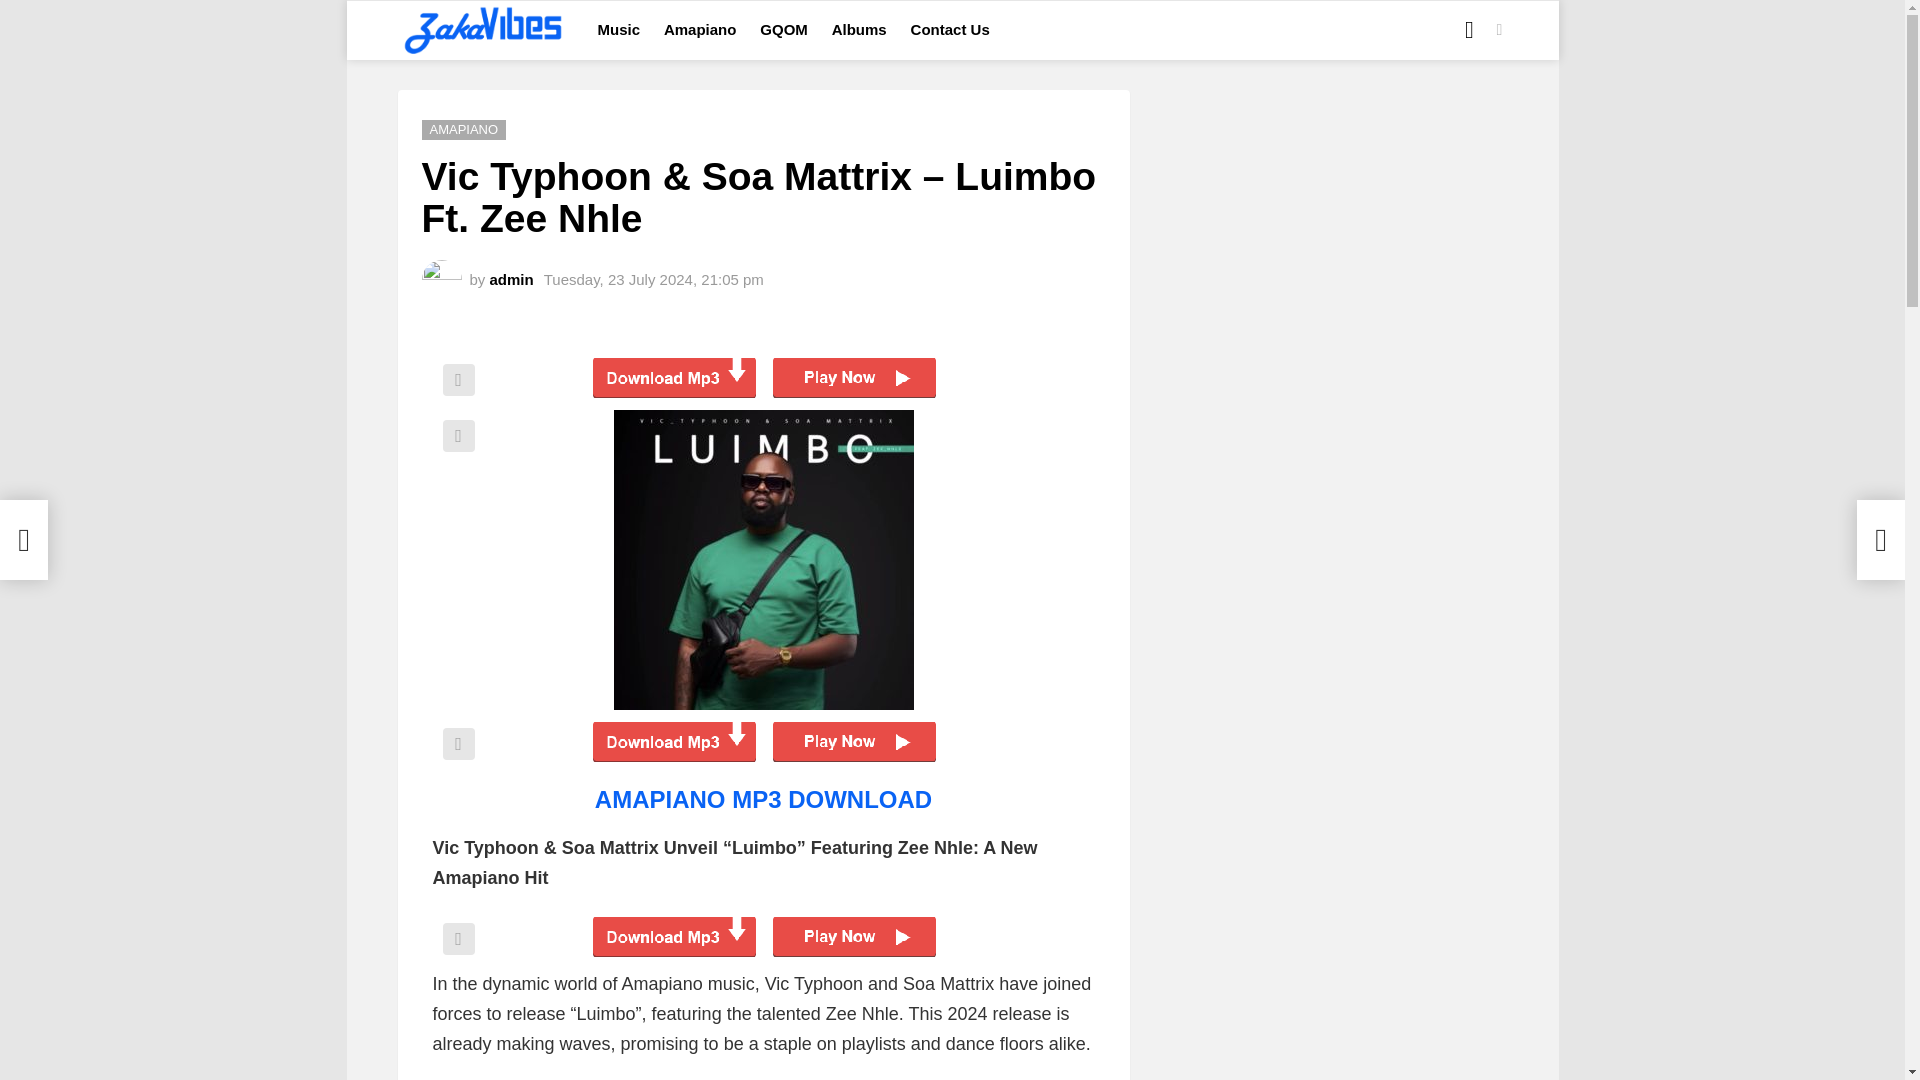 The width and height of the screenshot is (1920, 1080). What do you see at coordinates (618, 30) in the screenshot?
I see `Music` at bounding box center [618, 30].